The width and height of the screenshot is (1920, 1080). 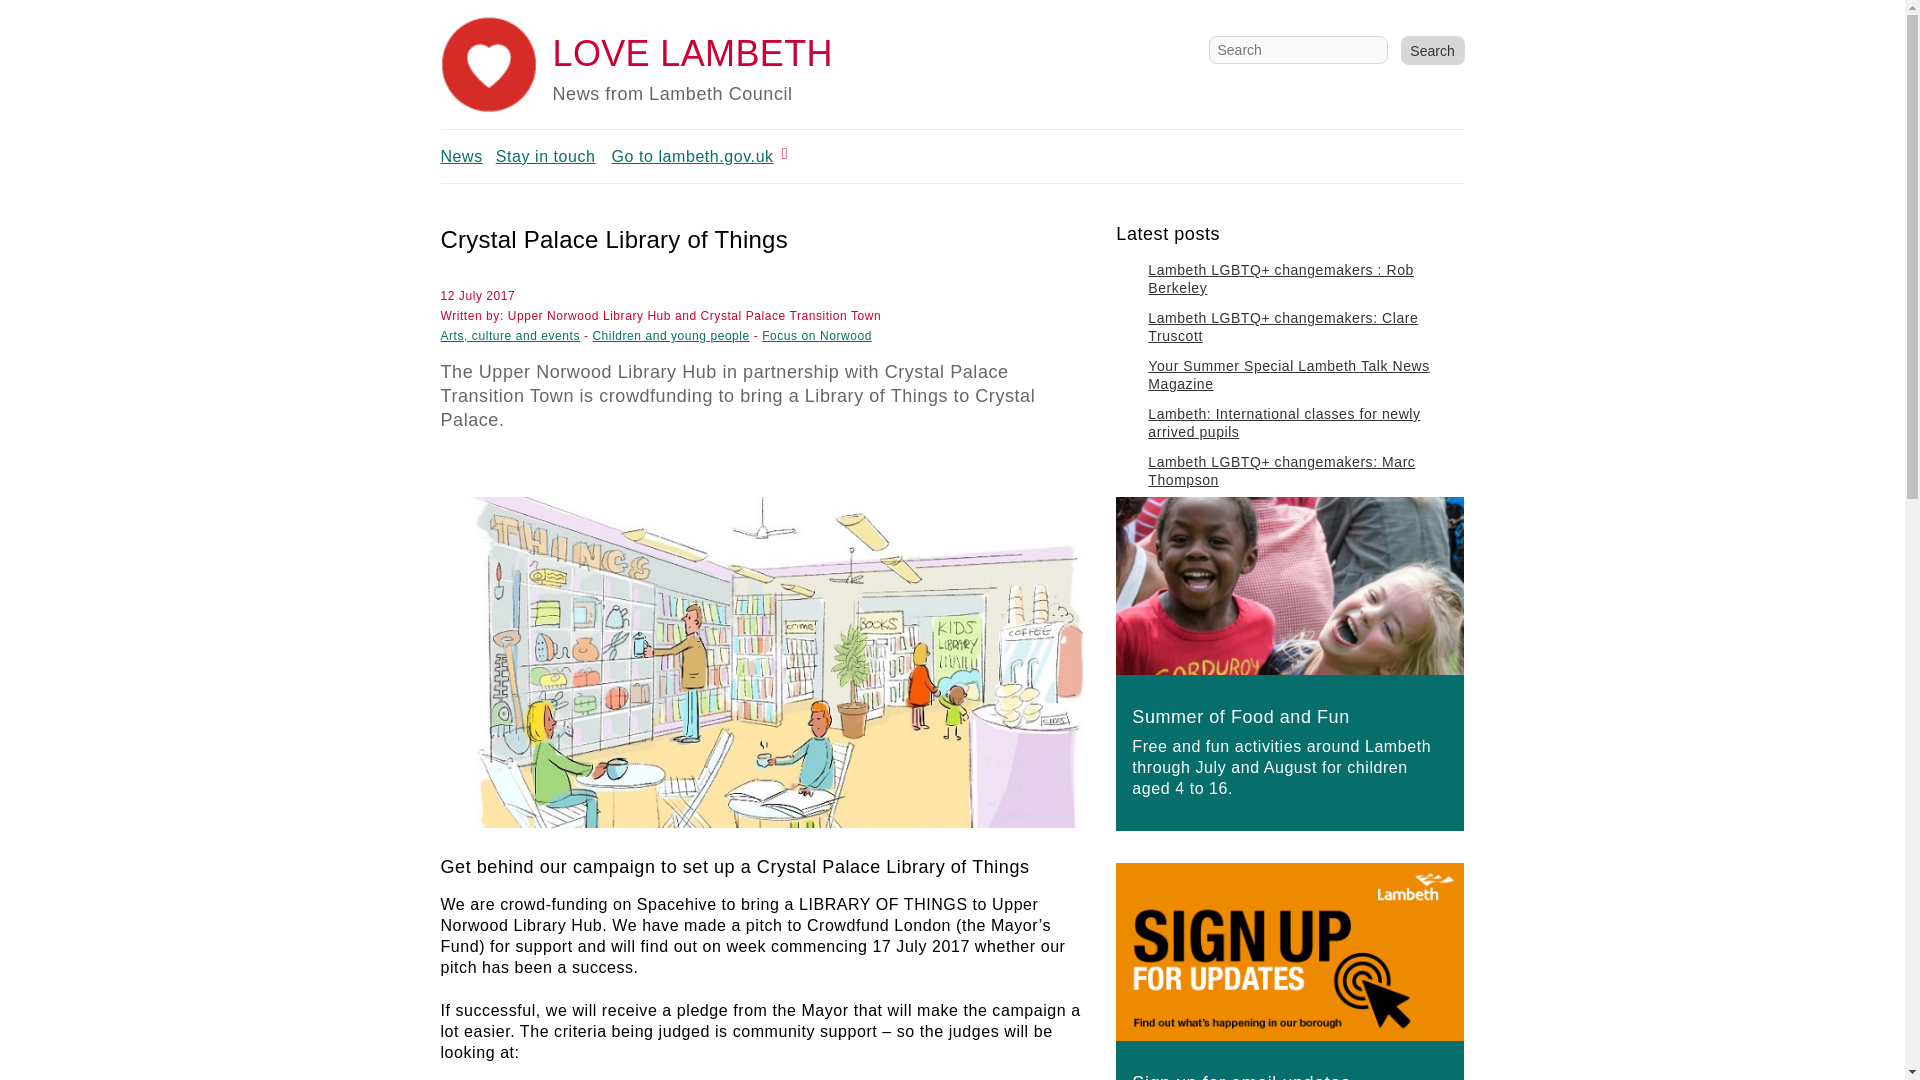 I want to click on Go to lambeth.gov.uk, so click(x=692, y=156).